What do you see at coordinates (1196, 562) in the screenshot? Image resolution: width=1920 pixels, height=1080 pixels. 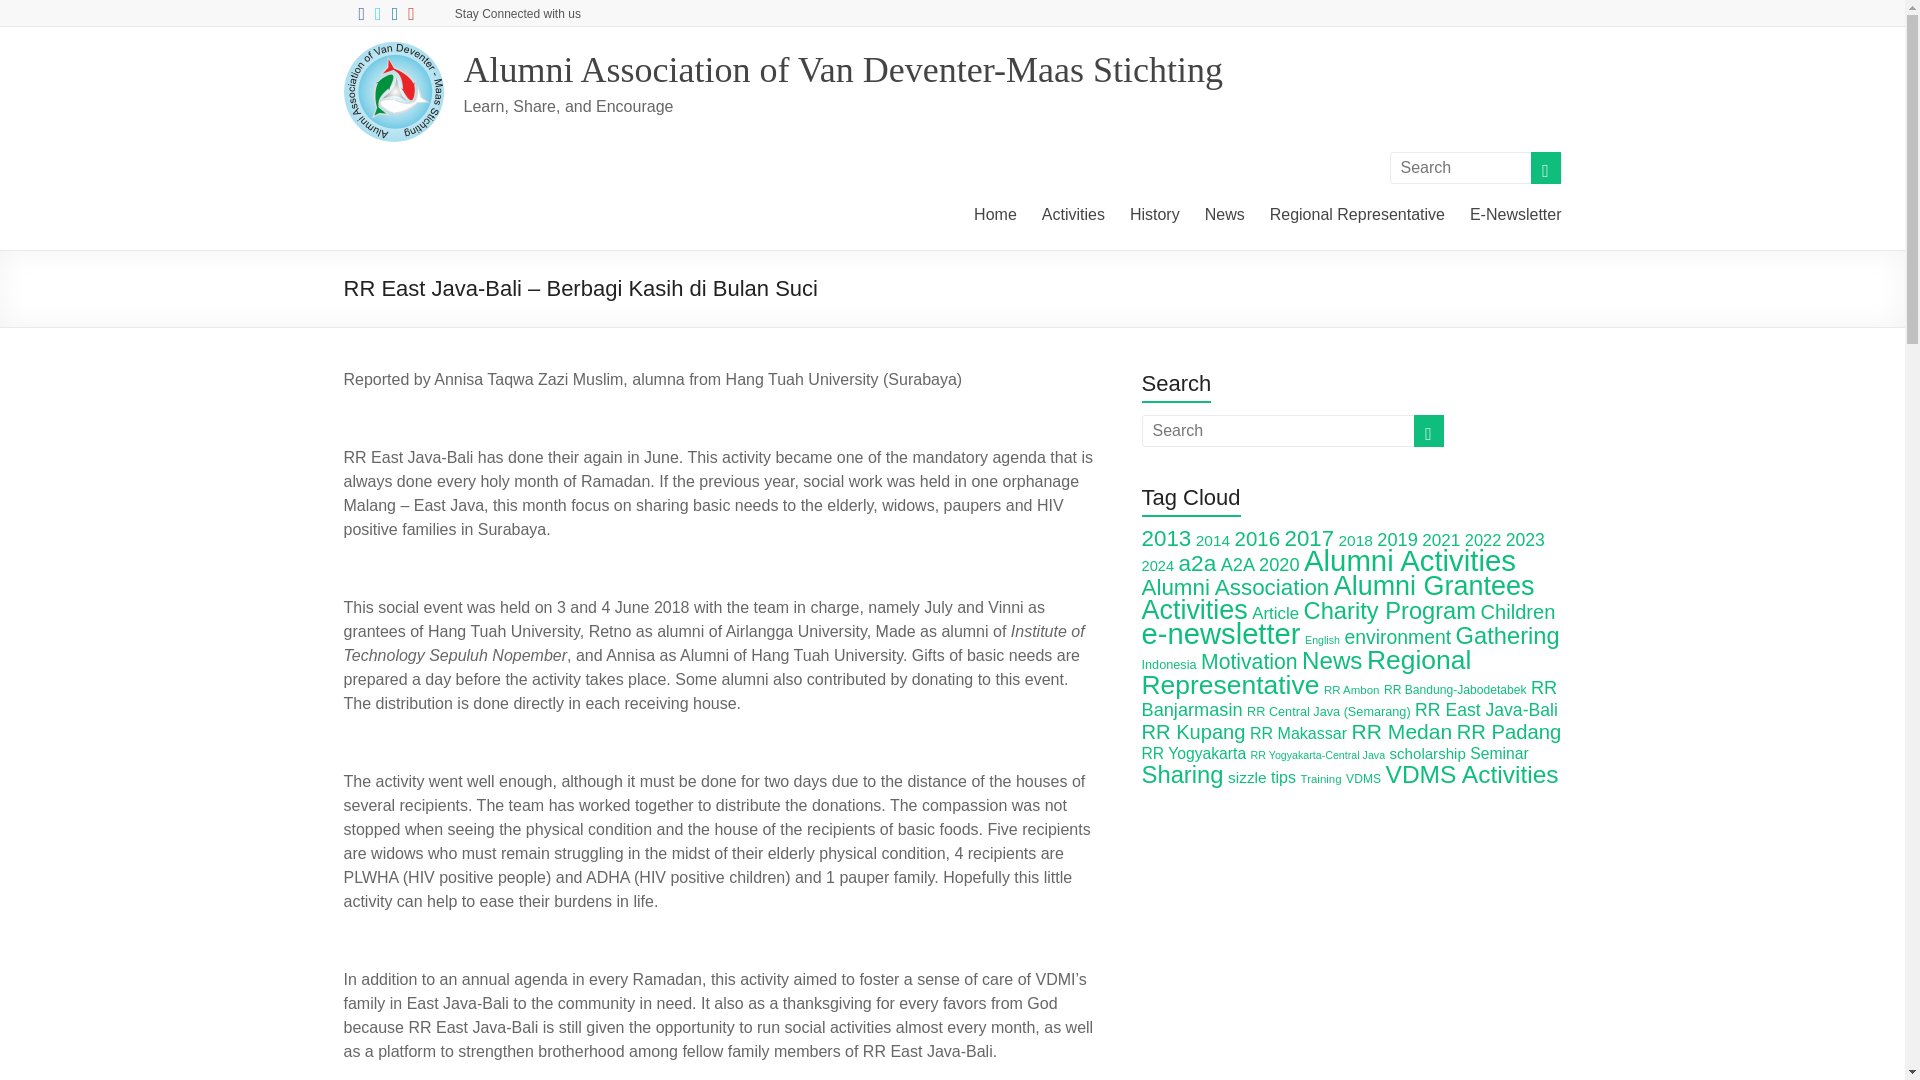 I see `59 topics` at bounding box center [1196, 562].